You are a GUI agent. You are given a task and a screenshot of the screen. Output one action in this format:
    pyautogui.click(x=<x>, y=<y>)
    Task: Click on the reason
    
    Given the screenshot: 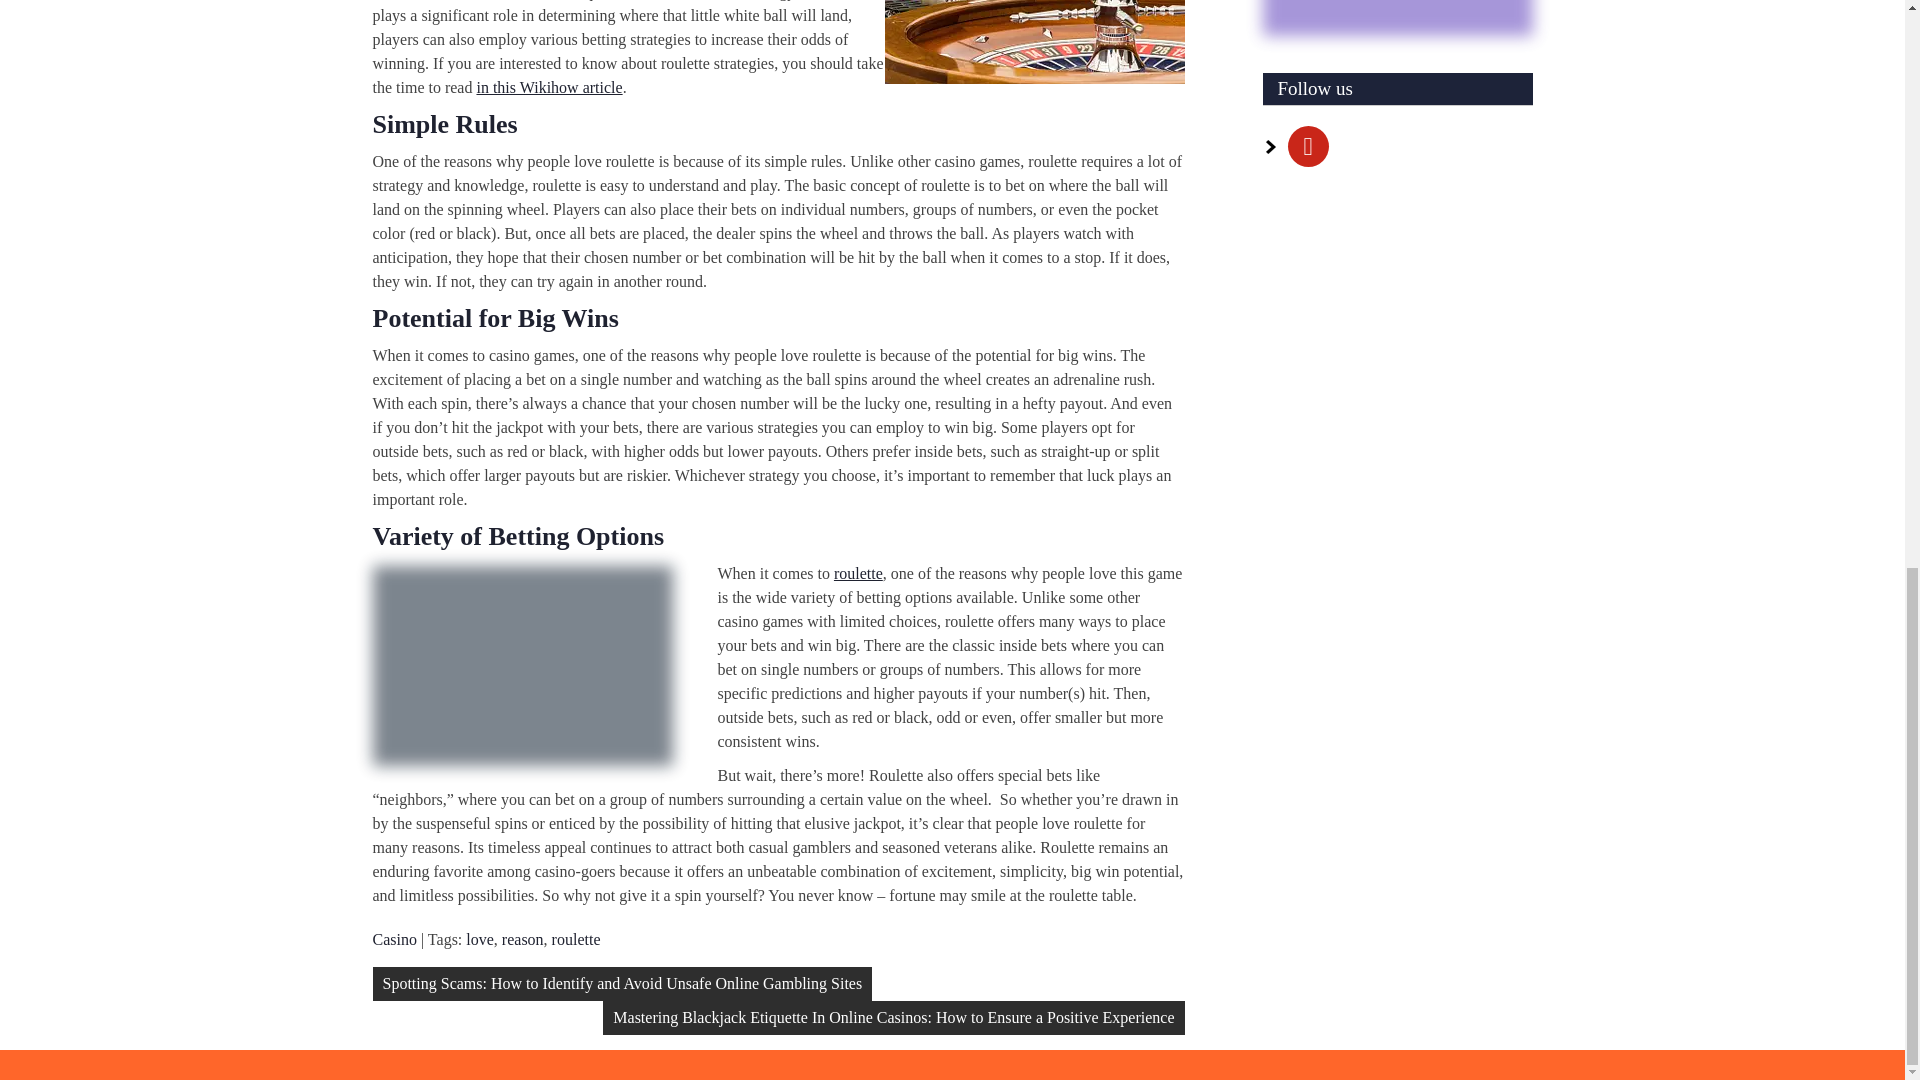 What is the action you would take?
    pyautogui.click(x=522, y=939)
    